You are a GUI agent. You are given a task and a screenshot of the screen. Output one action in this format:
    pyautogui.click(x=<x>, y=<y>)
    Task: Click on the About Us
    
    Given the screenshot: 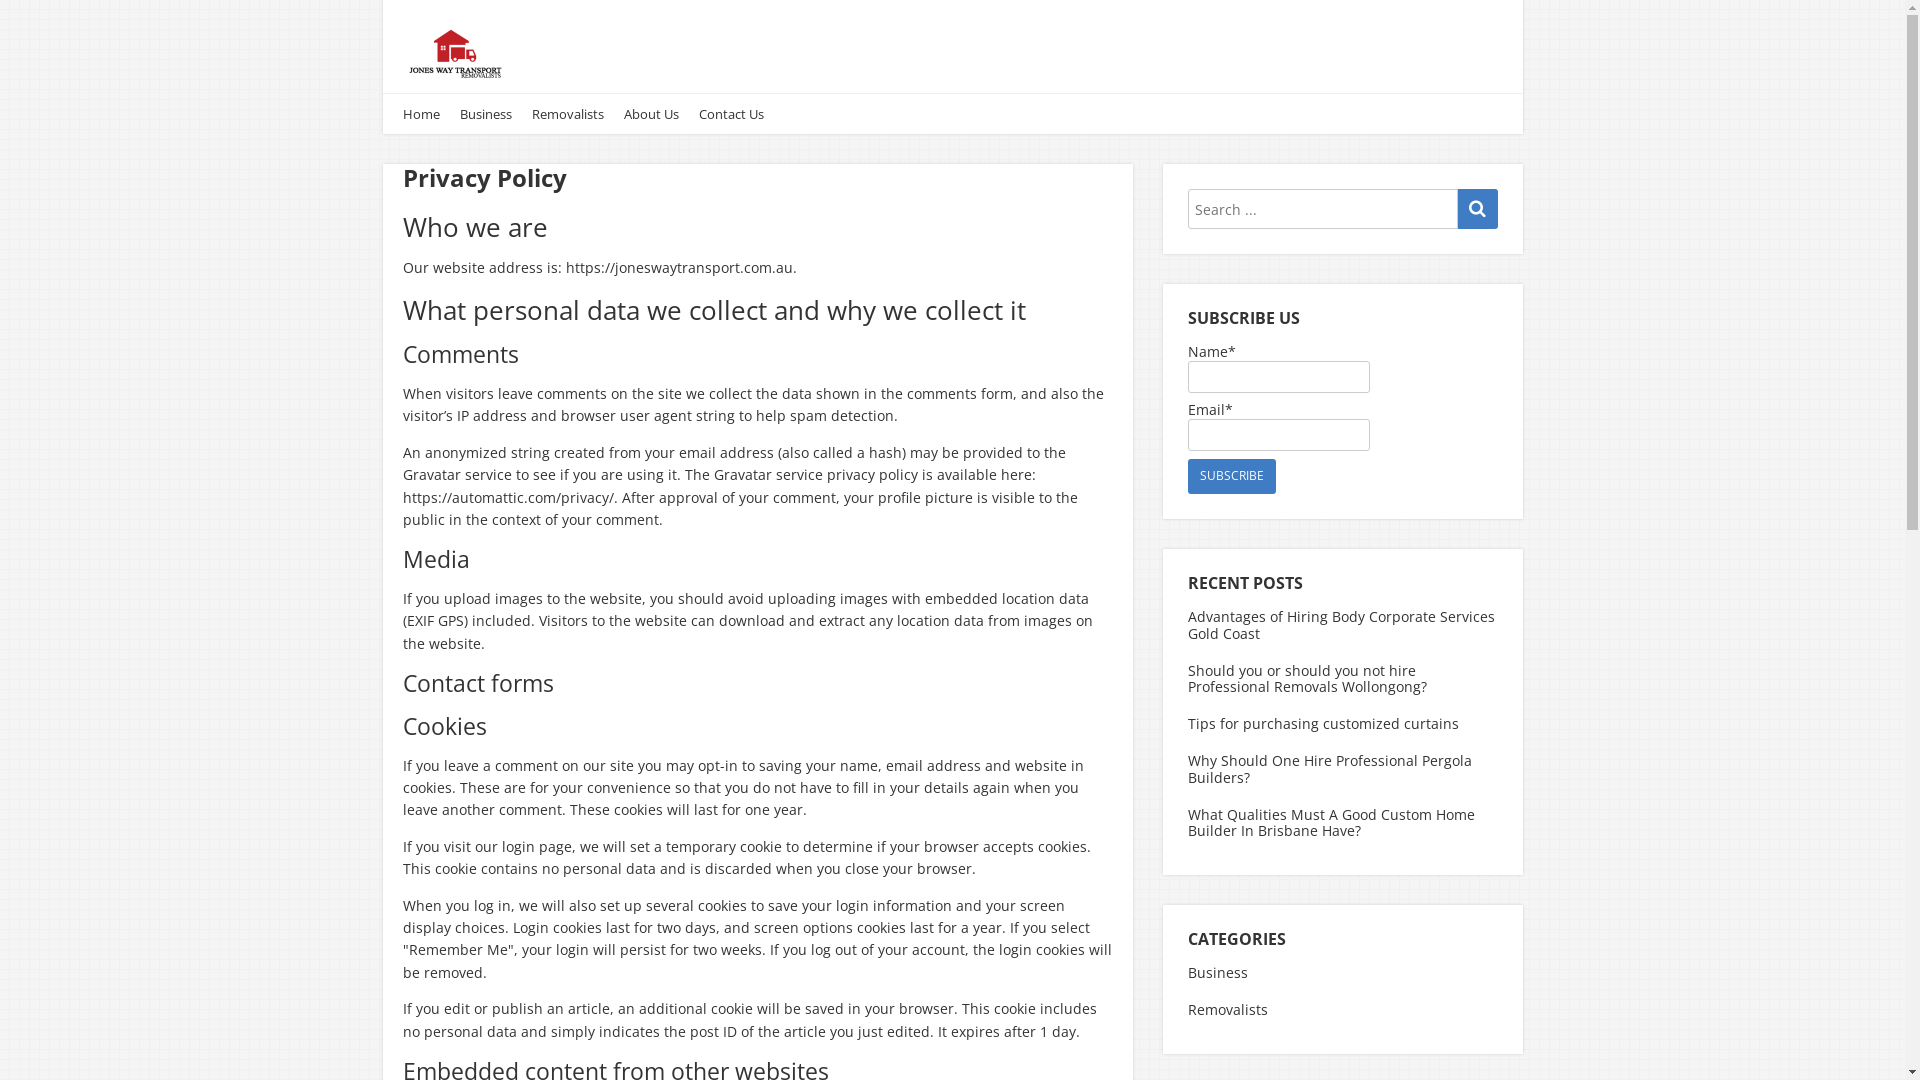 What is the action you would take?
    pyautogui.click(x=652, y=114)
    